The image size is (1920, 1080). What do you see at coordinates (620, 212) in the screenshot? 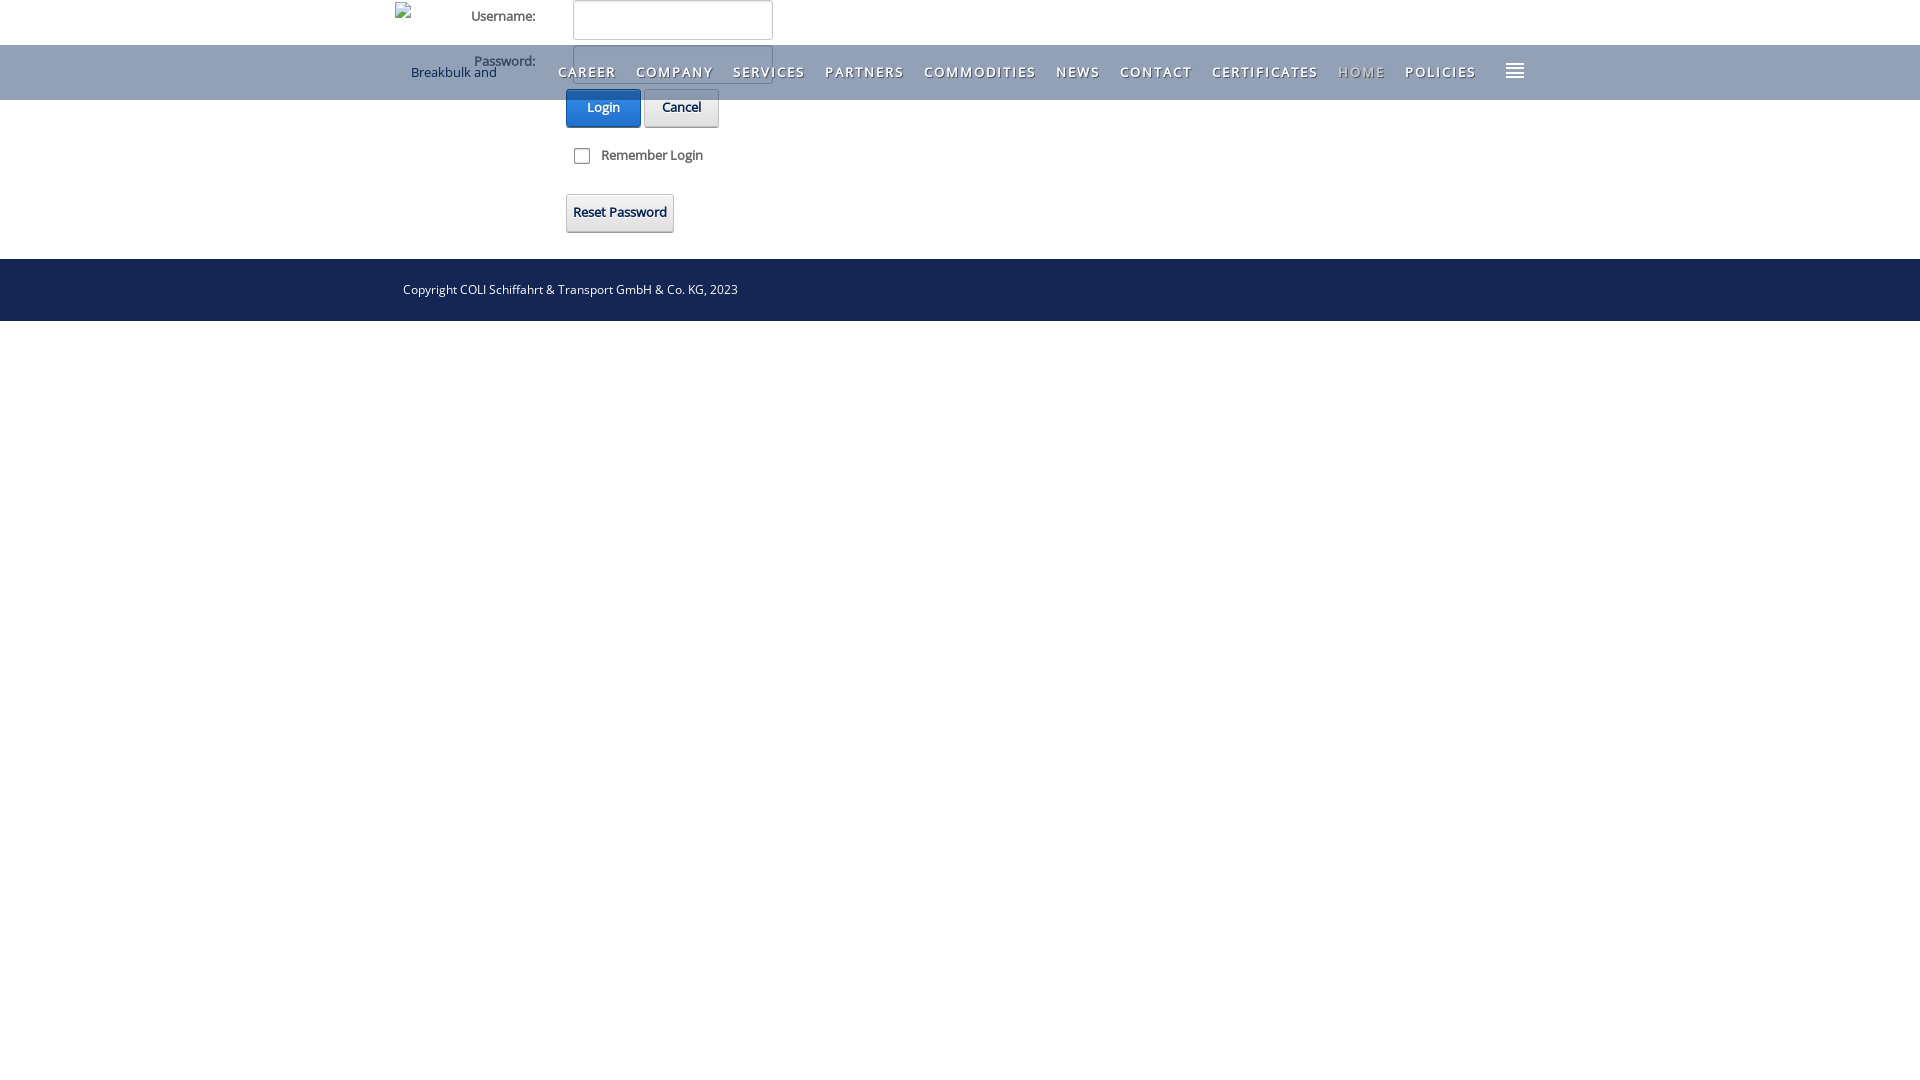
I see `Reset Password` at bounding box center [620, 212].